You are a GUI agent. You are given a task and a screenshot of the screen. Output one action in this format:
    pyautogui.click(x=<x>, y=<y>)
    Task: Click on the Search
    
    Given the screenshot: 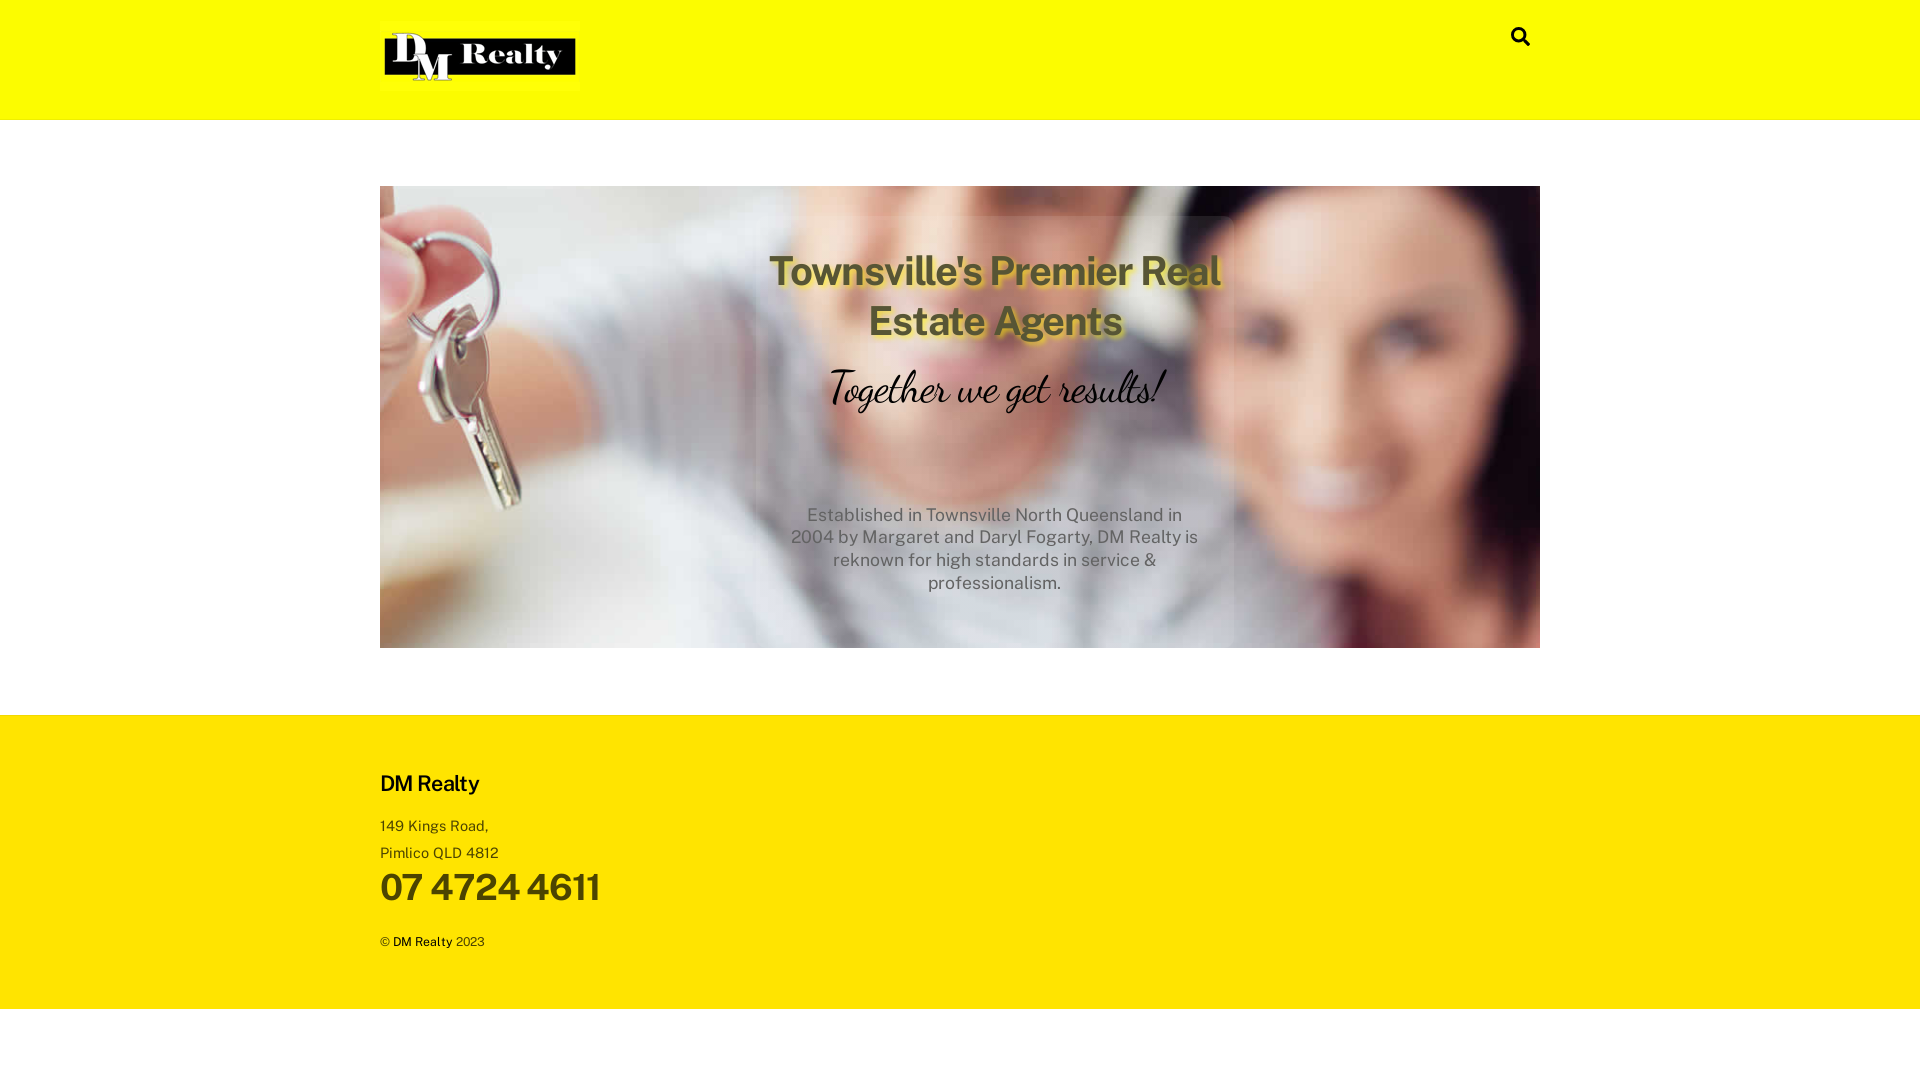 What is the action you would take?
    pyautogui.click(x=1520, y=36)
    